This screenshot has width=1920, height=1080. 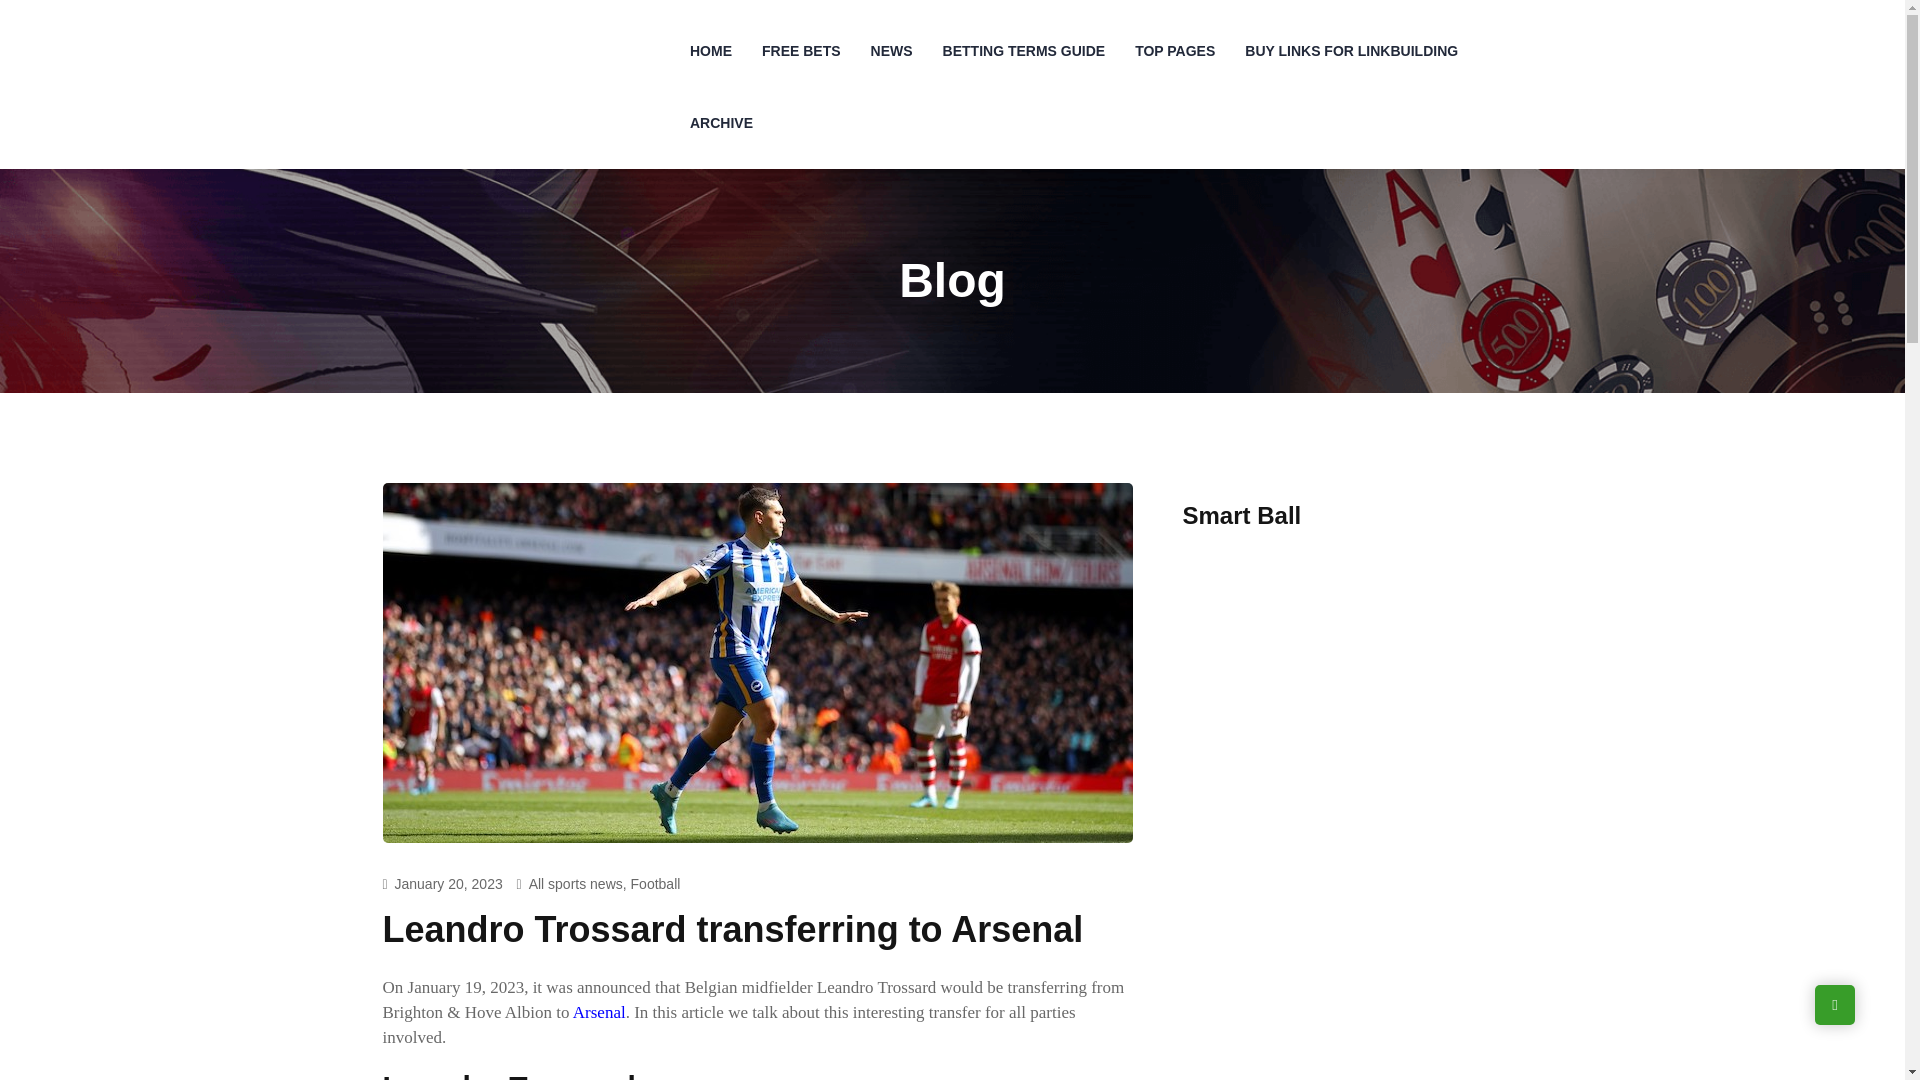 What do you see at coordinates (1024, 51) in the screenshot?
I see `BETTING TERMS GUIDE` at bounding box center [1024, 51].